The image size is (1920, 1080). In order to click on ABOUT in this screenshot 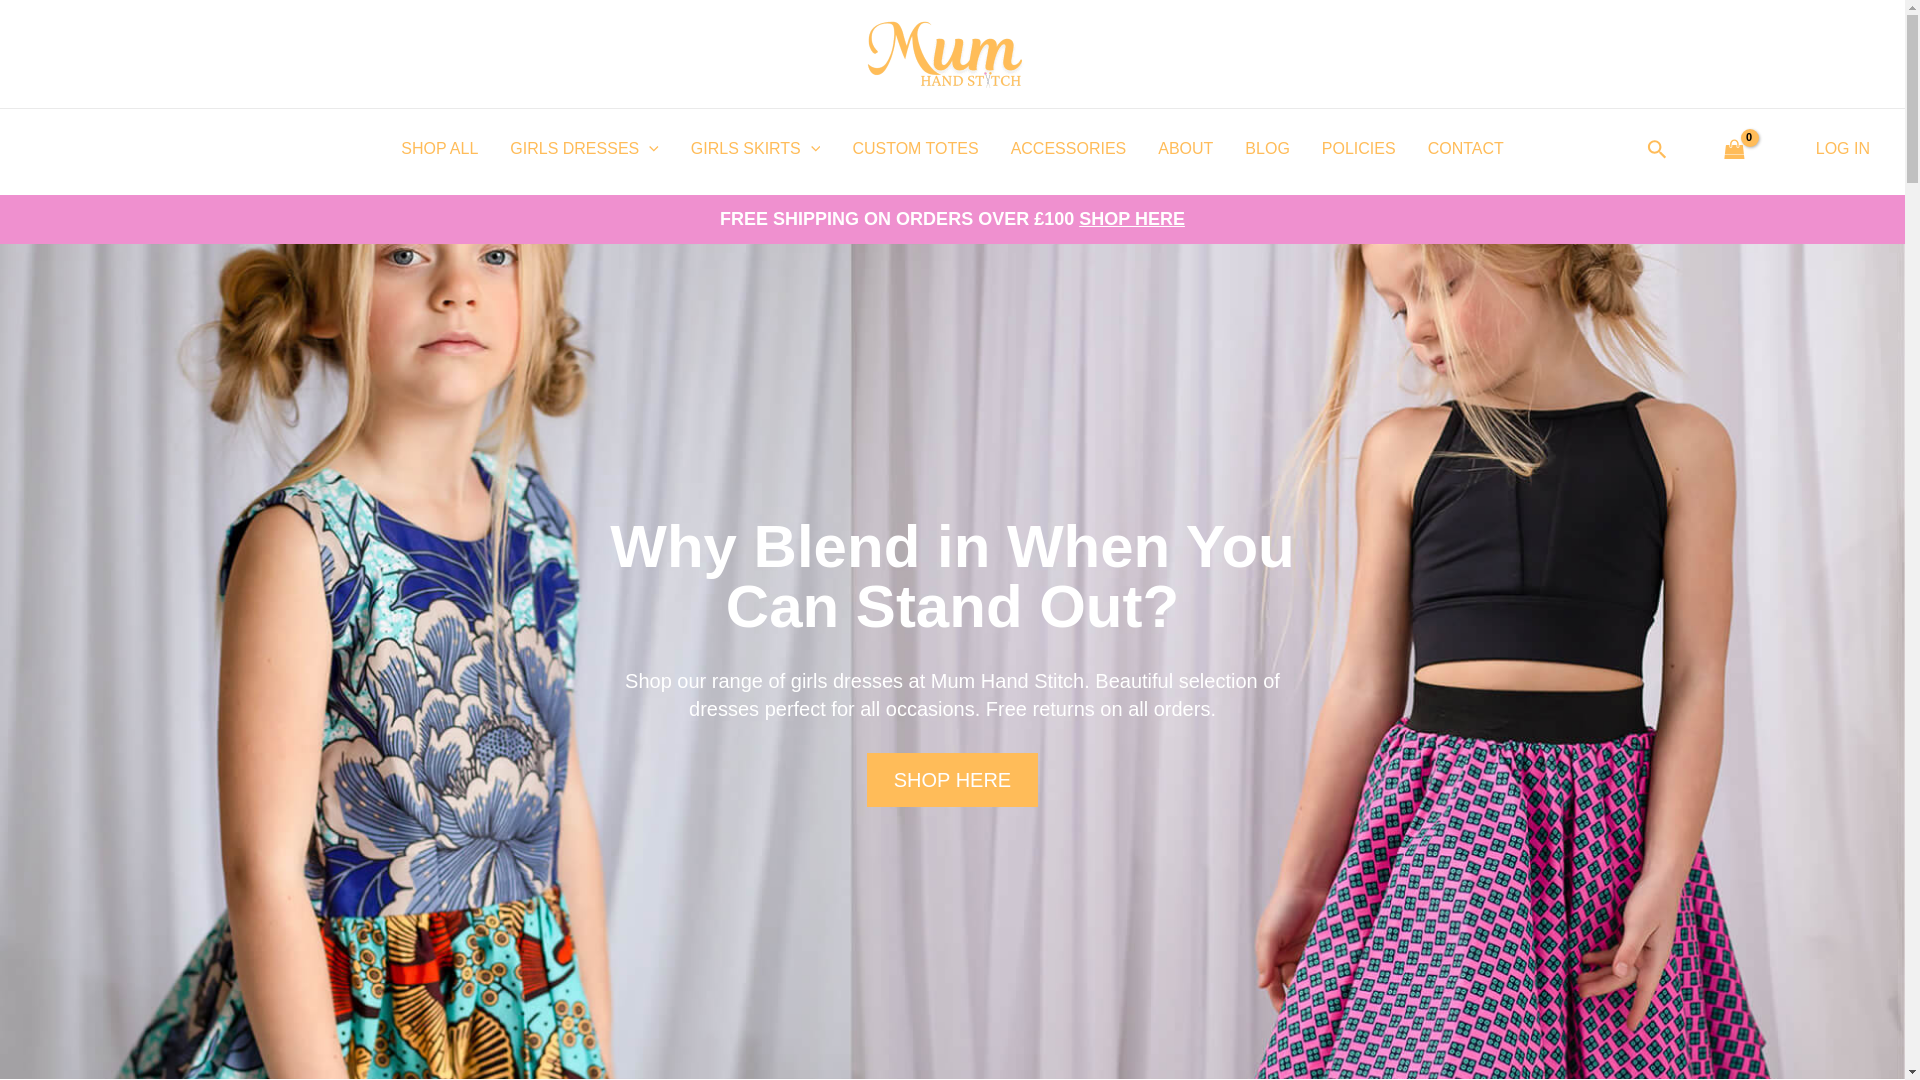, I will do `click(1185, 149)`.